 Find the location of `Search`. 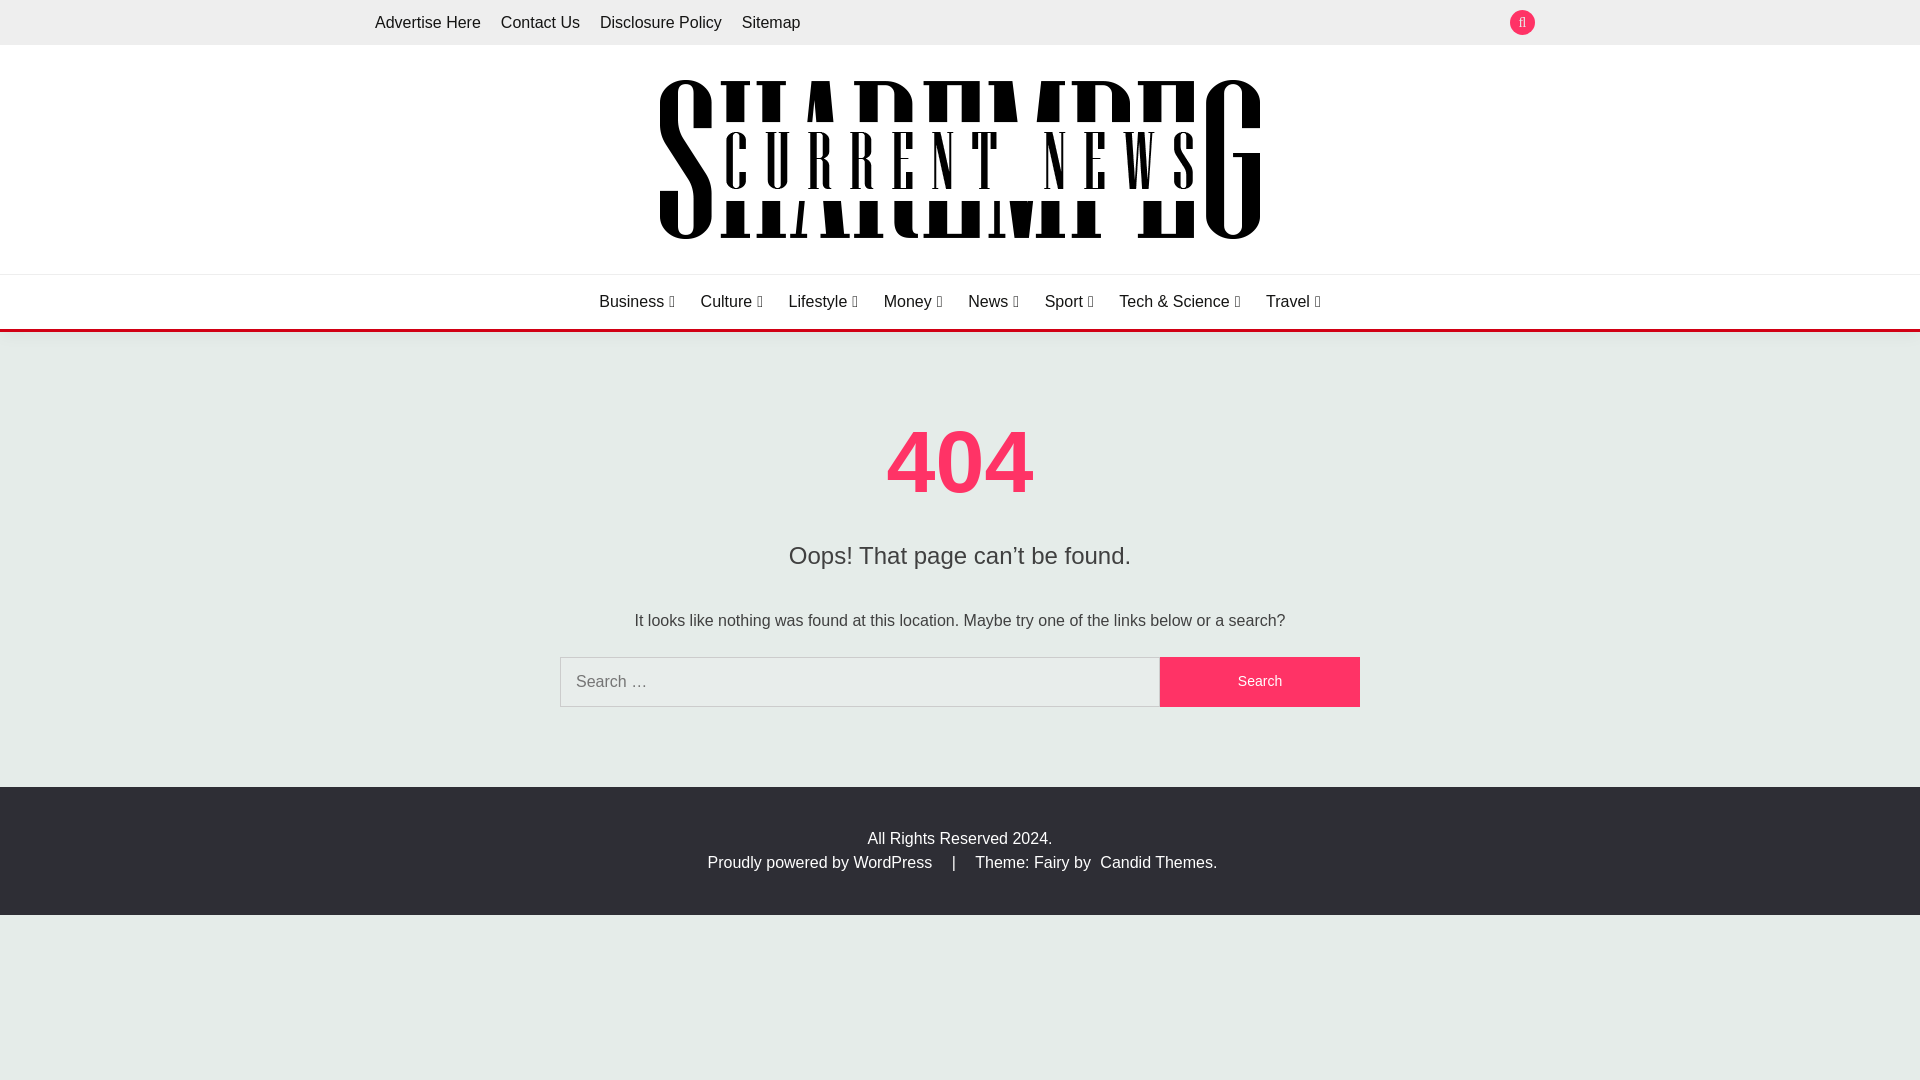

Search is located at coordinates (1259, 682).